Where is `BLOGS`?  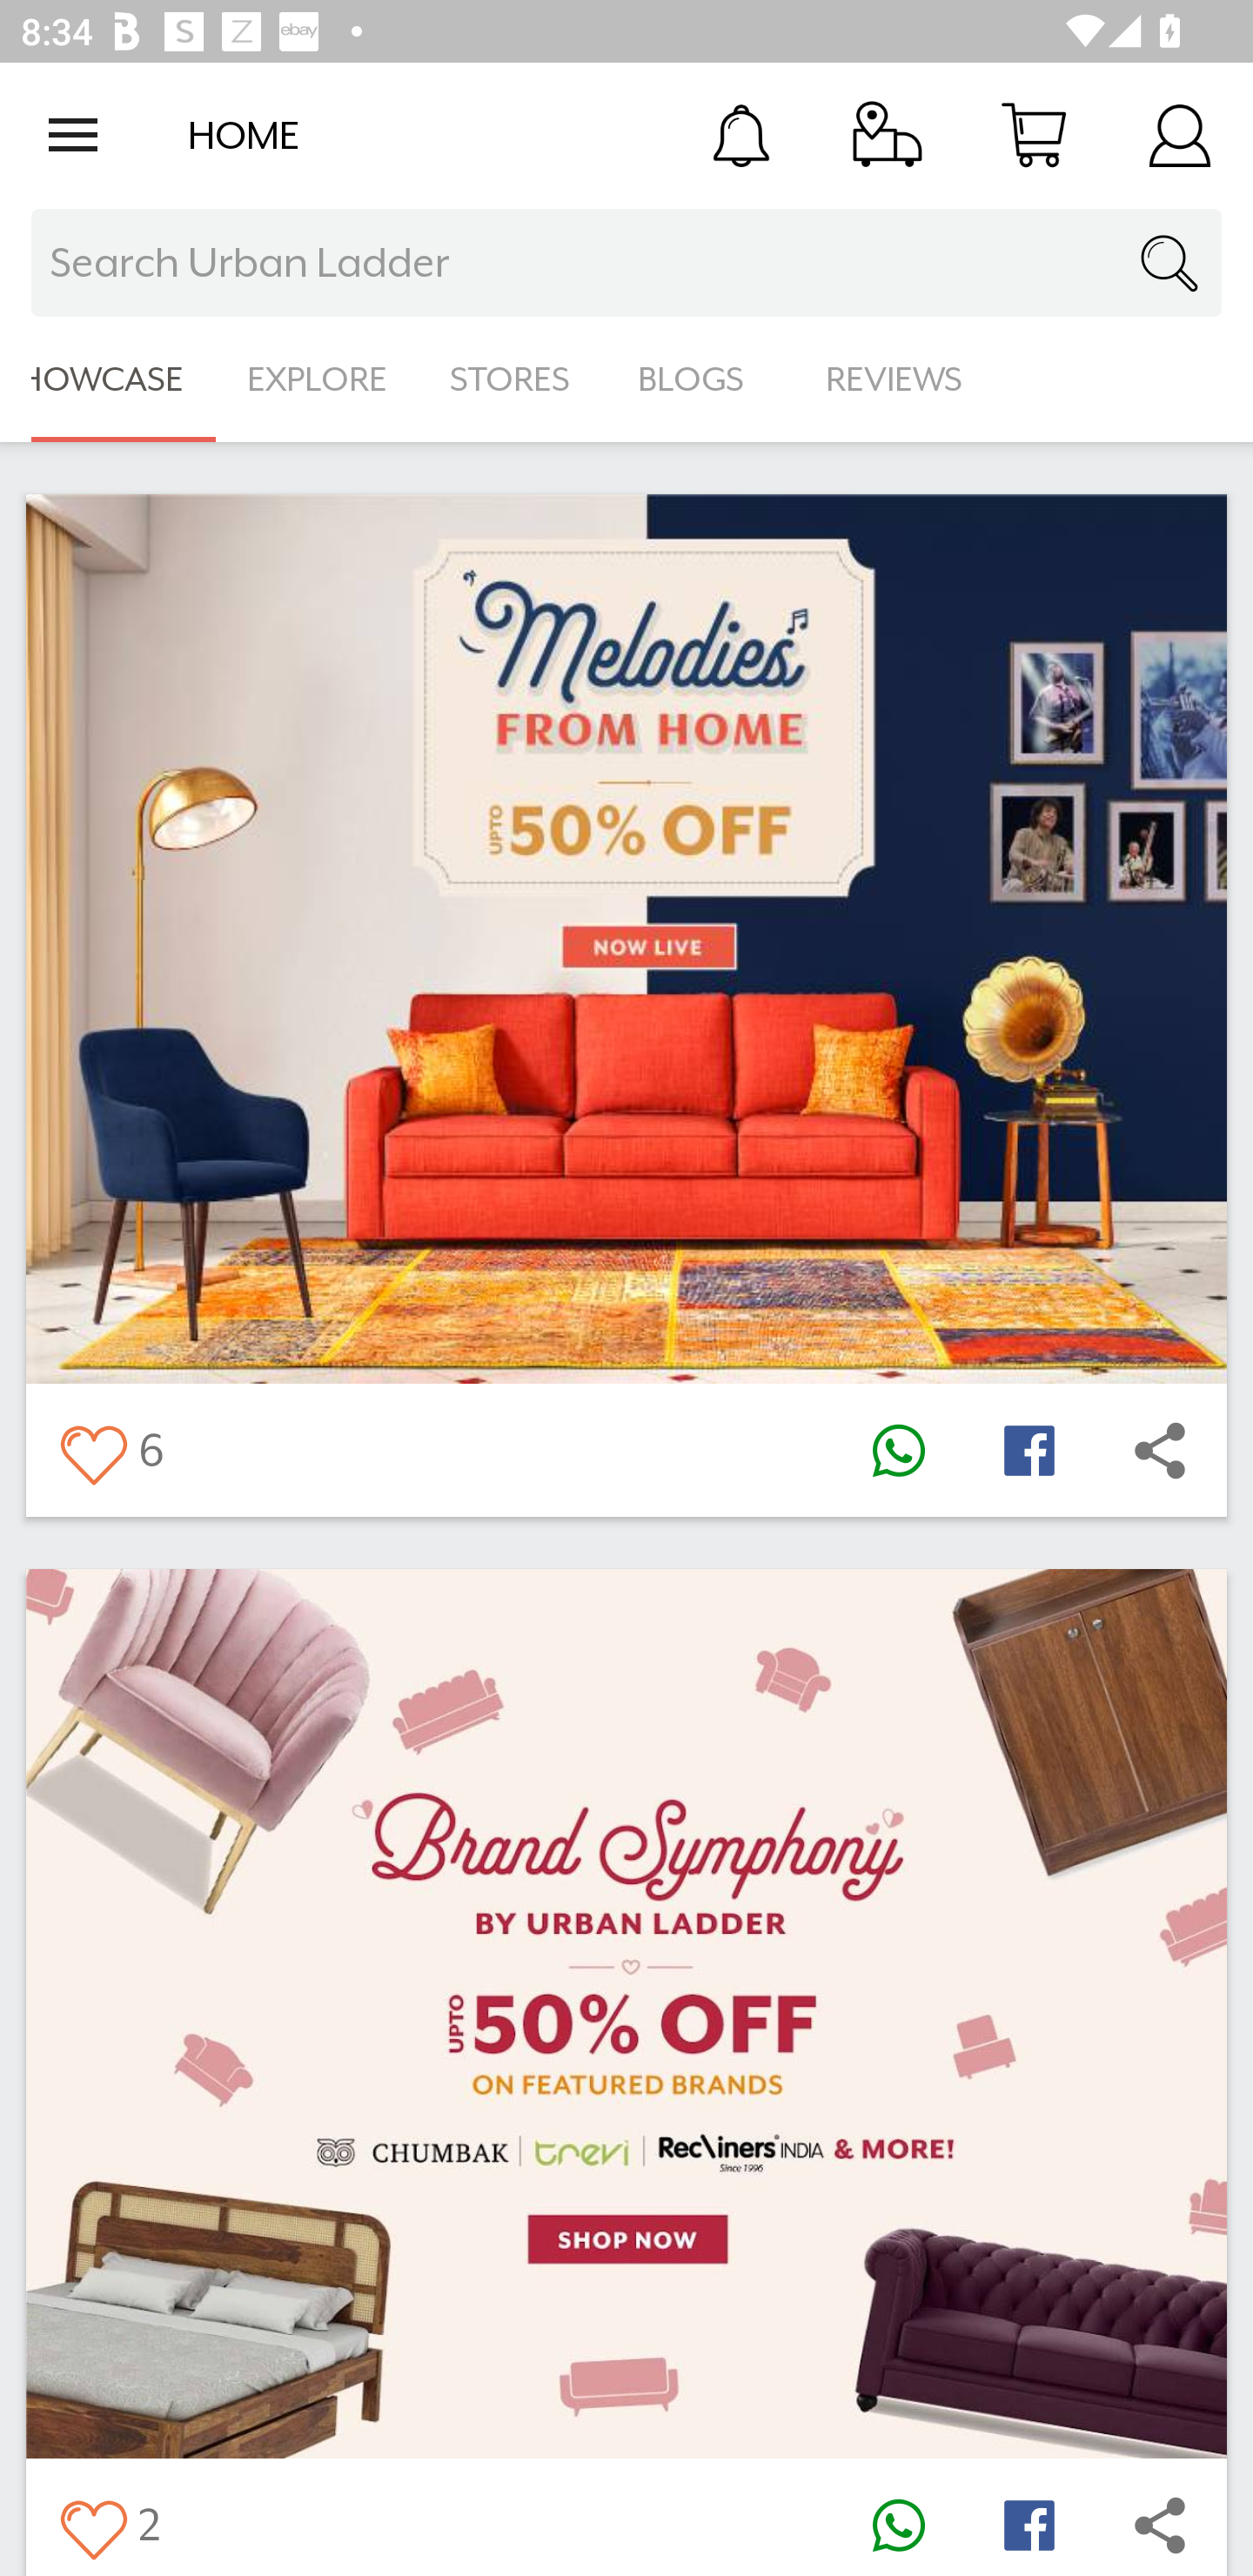 BLOGS is located at coordinates (700, 379).